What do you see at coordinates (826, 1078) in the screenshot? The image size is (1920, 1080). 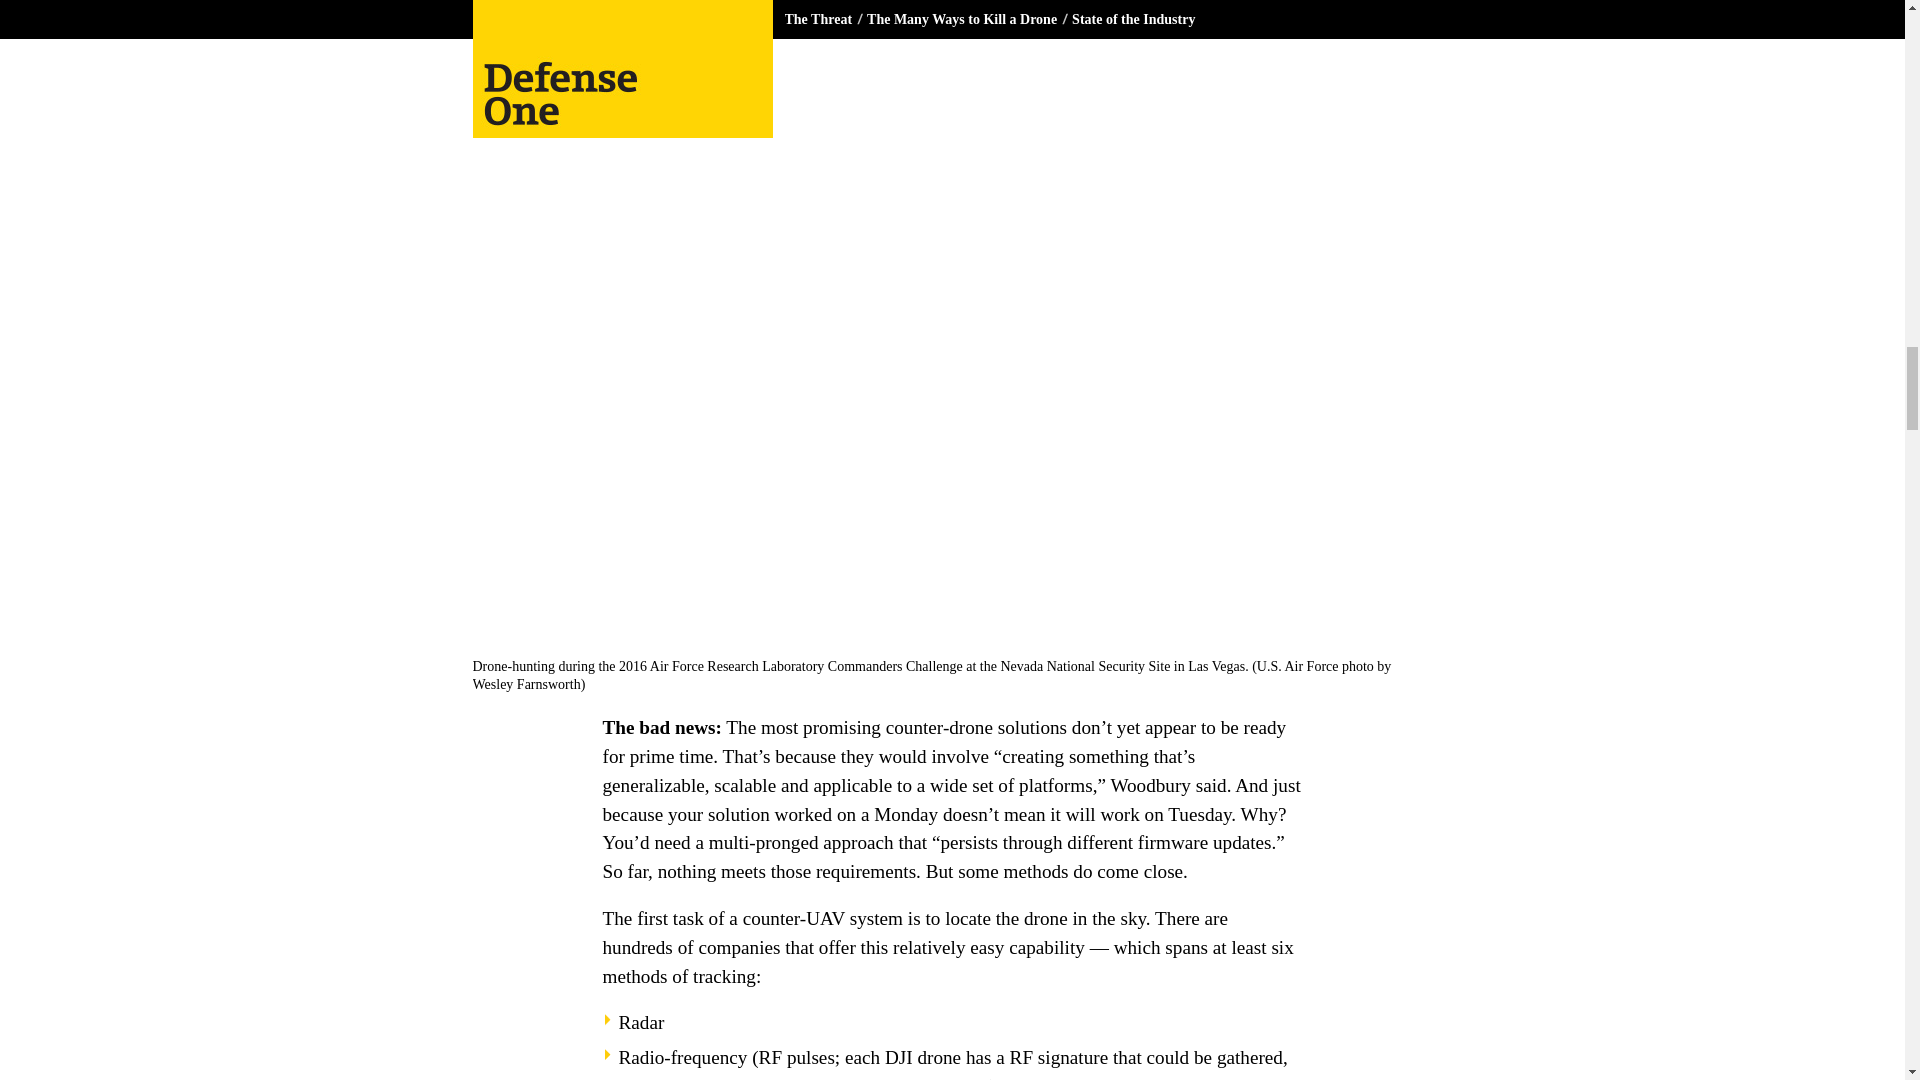 I see `Aeroscope` at bounding box center [826, 1078].